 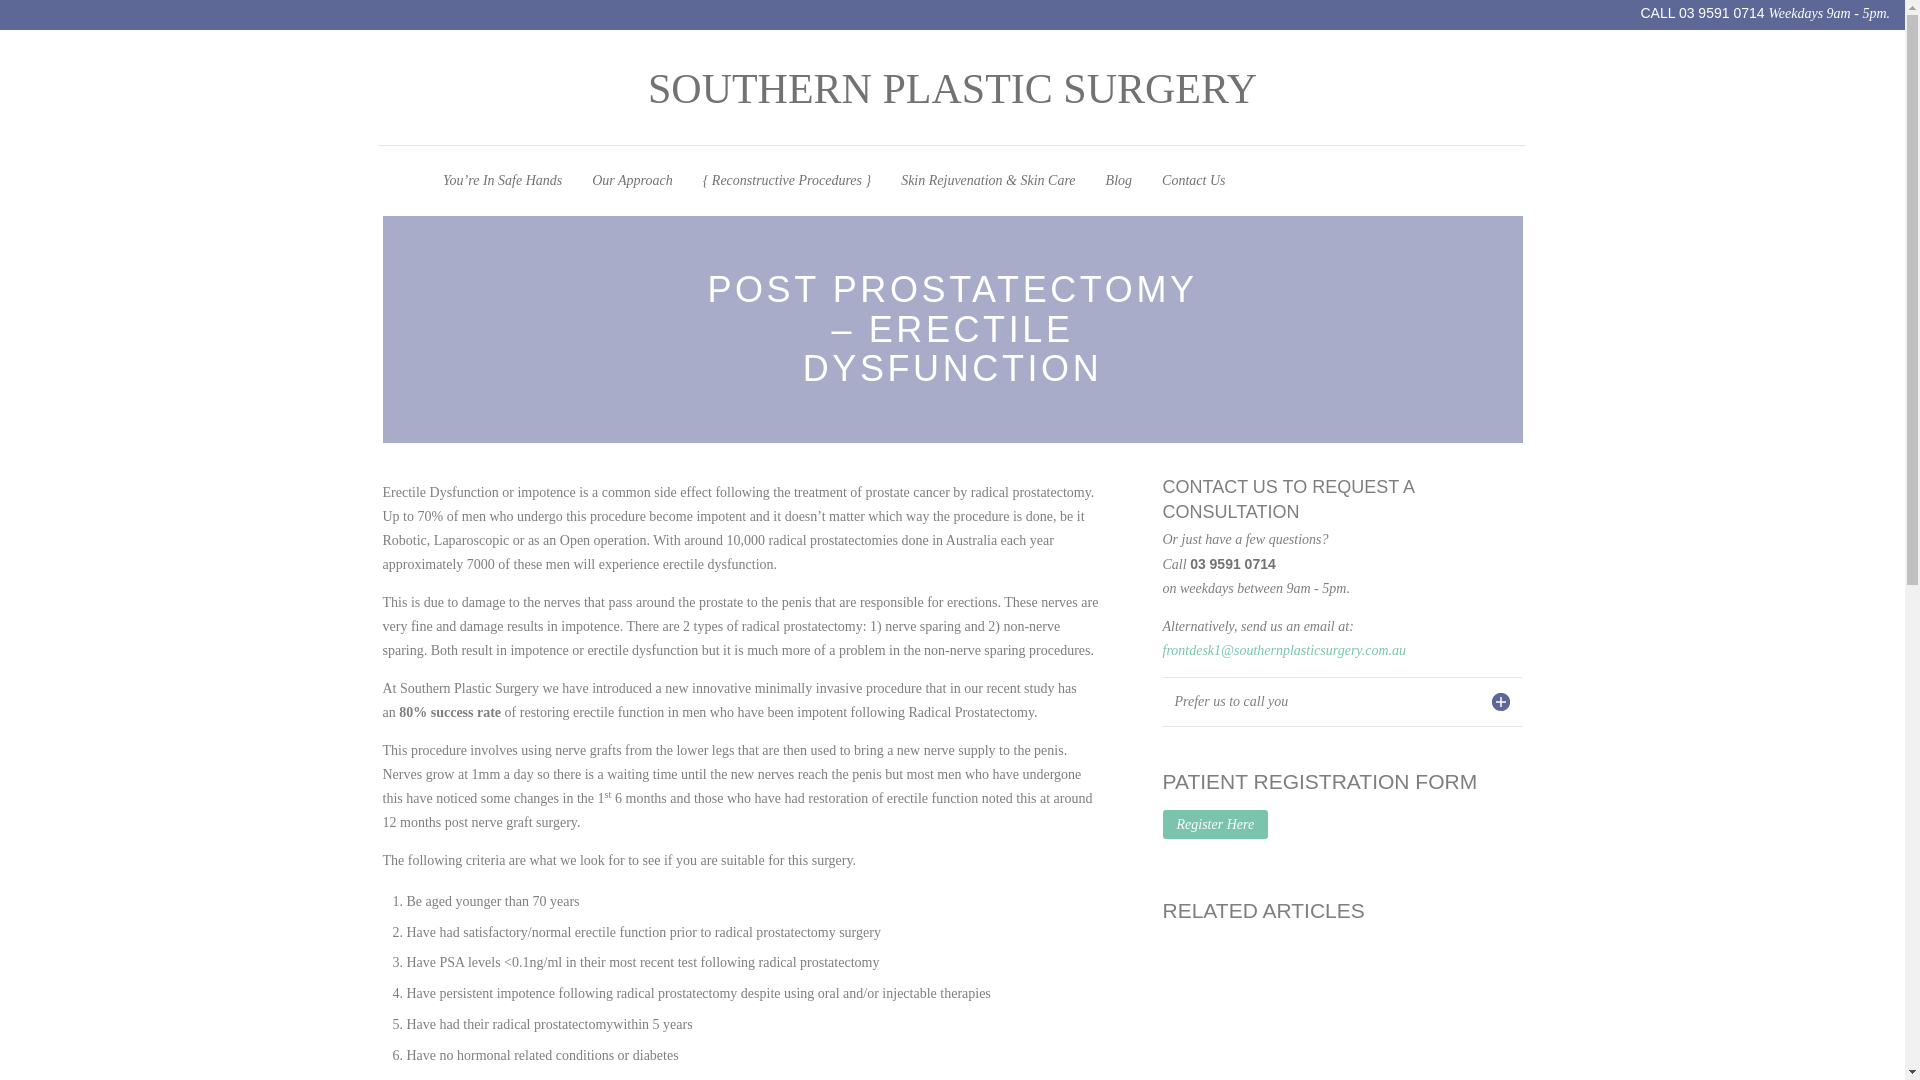 What do you see at coordinates (1214, 824) in the screenshot?
I see `Register Here` at bounding box center [1214, 824].